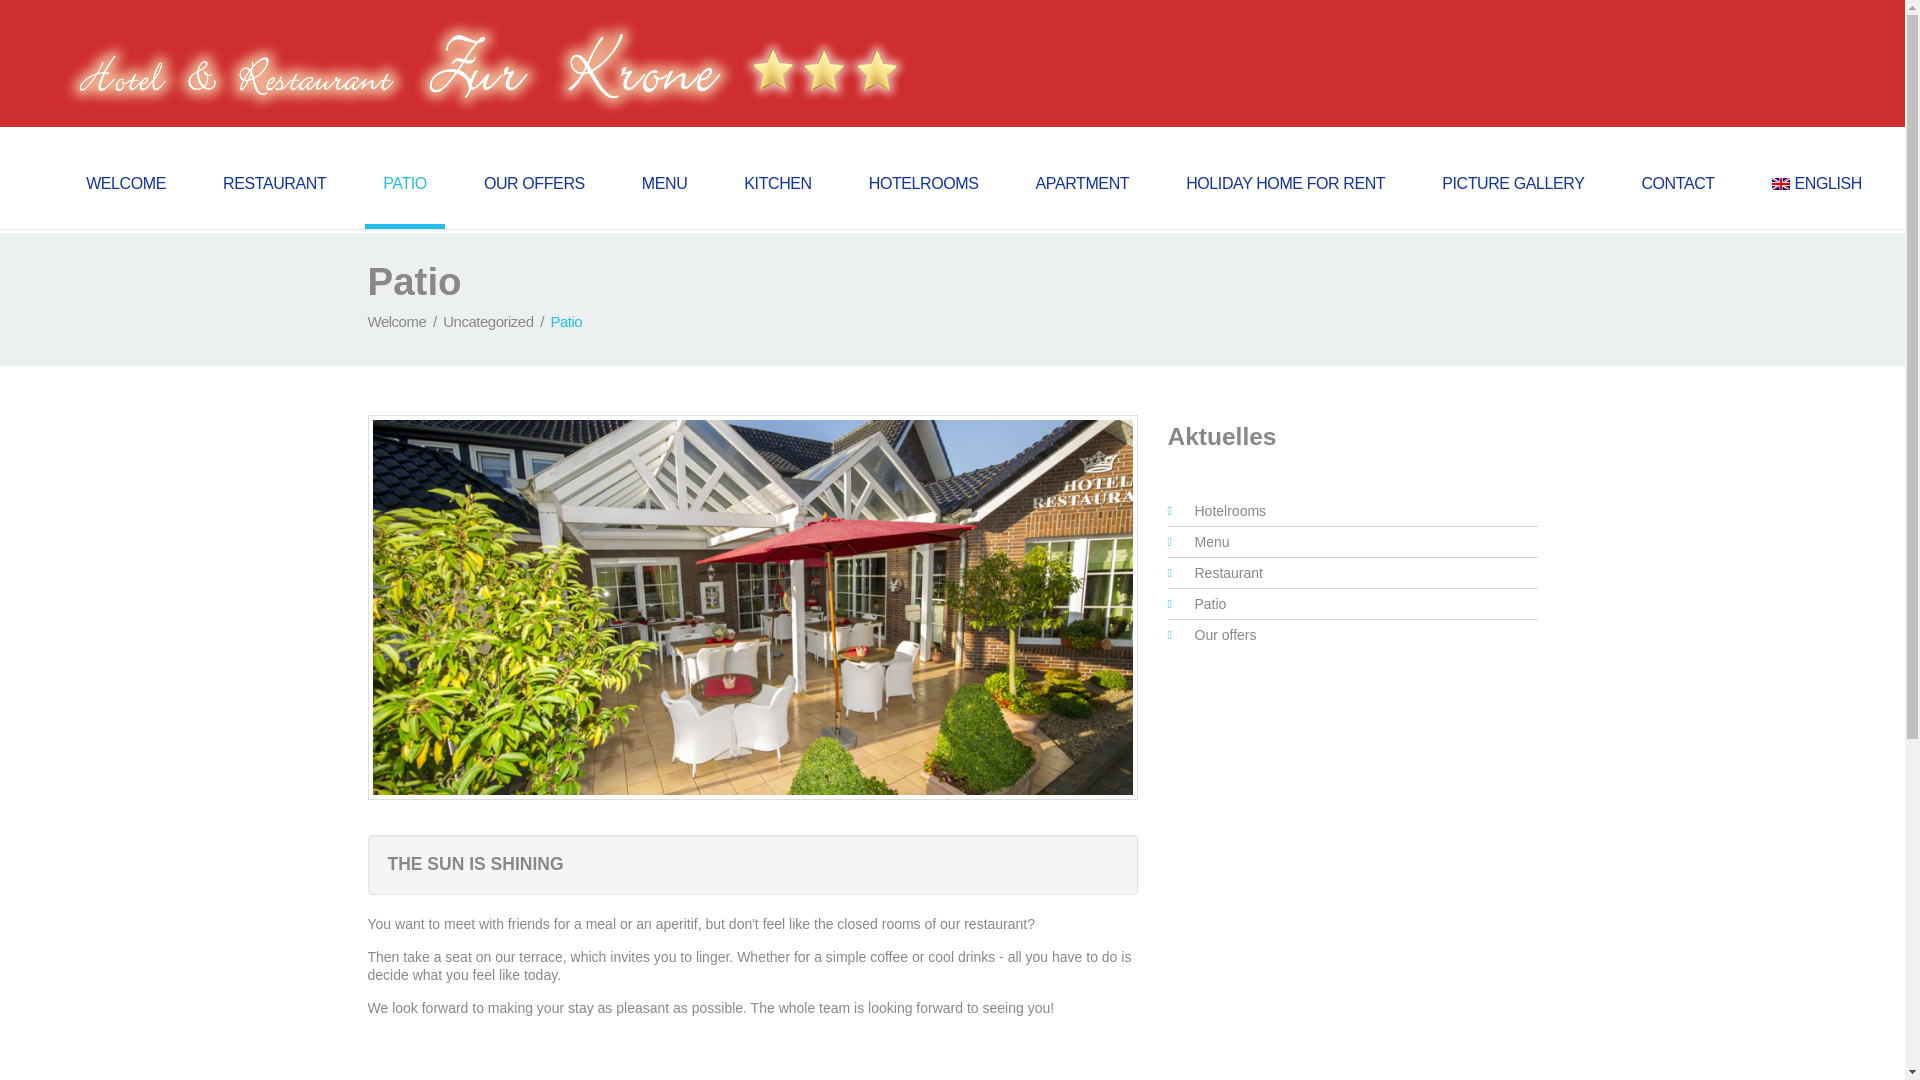 Image resolution: width=1920 pixels, height=1080 pixels. I want to click on WELCOME, so click(126, 200).